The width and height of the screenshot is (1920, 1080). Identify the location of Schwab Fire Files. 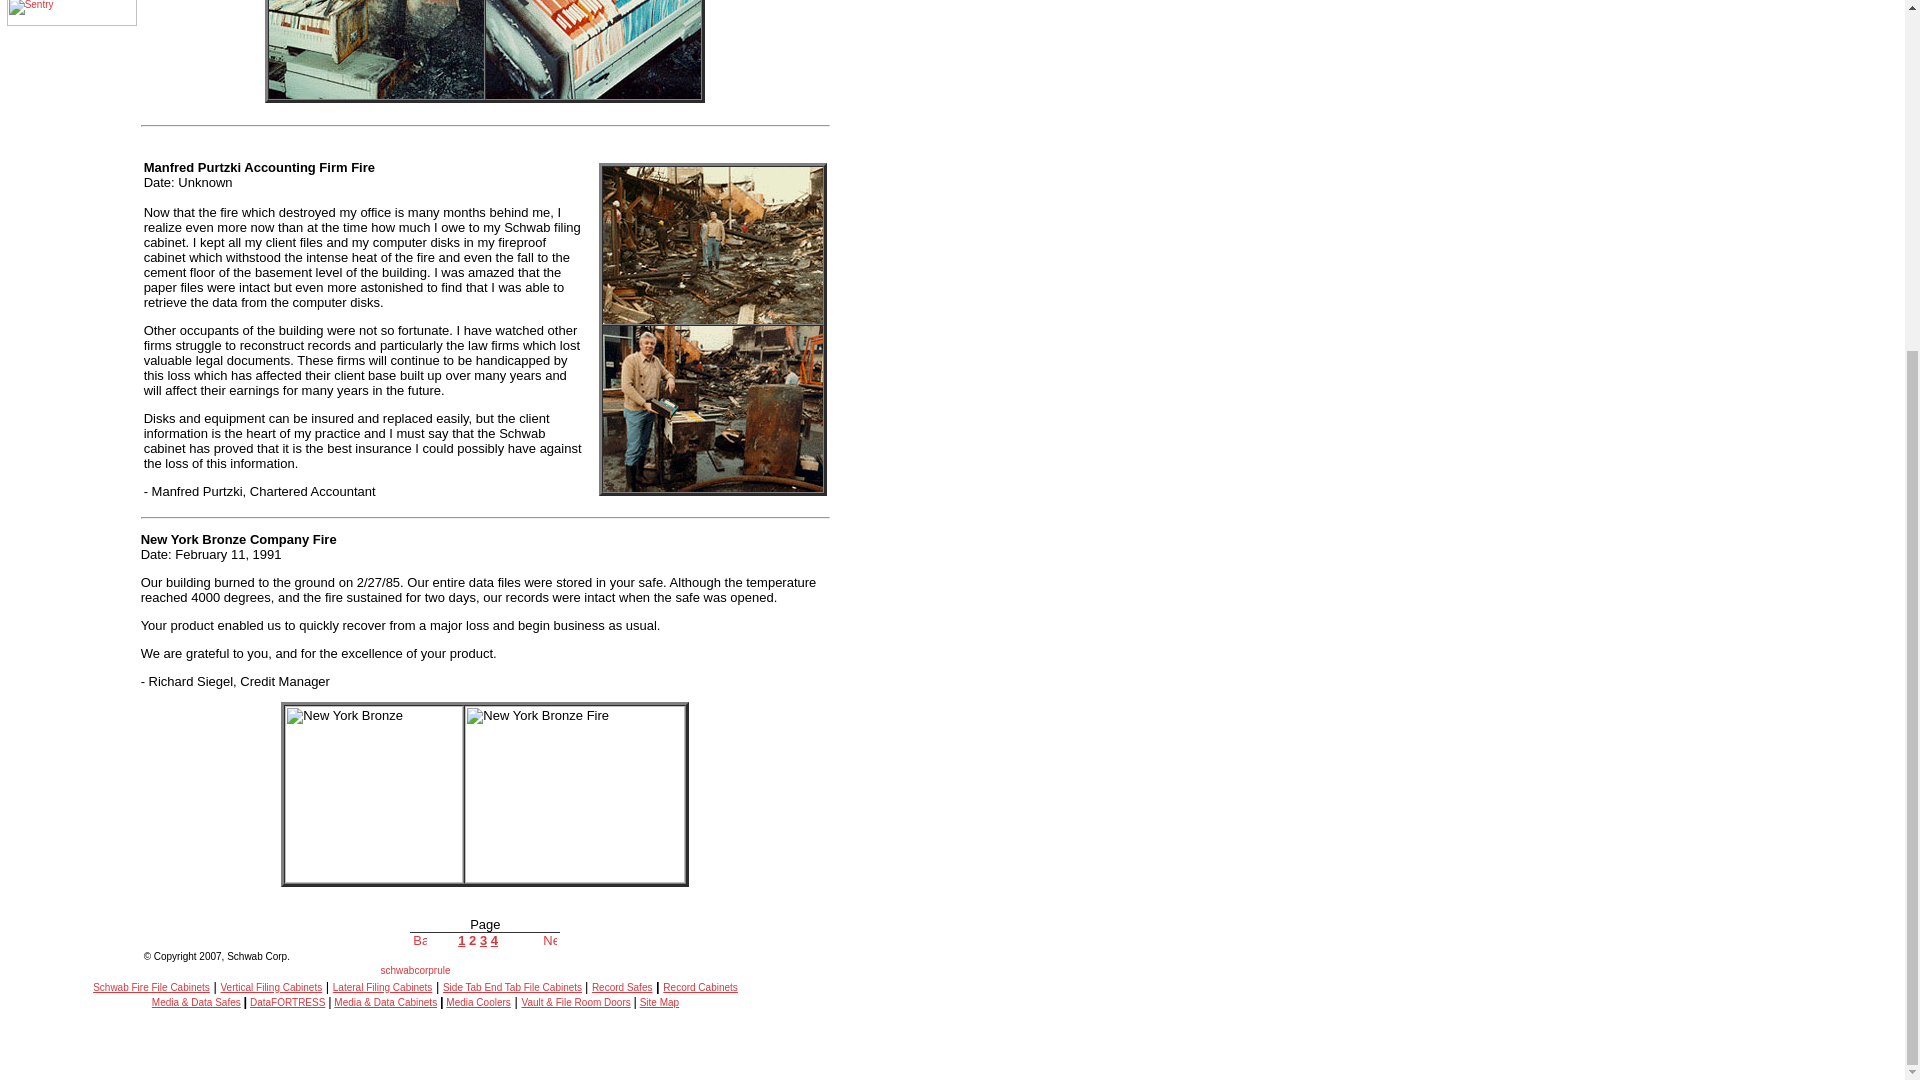
(416, 974).